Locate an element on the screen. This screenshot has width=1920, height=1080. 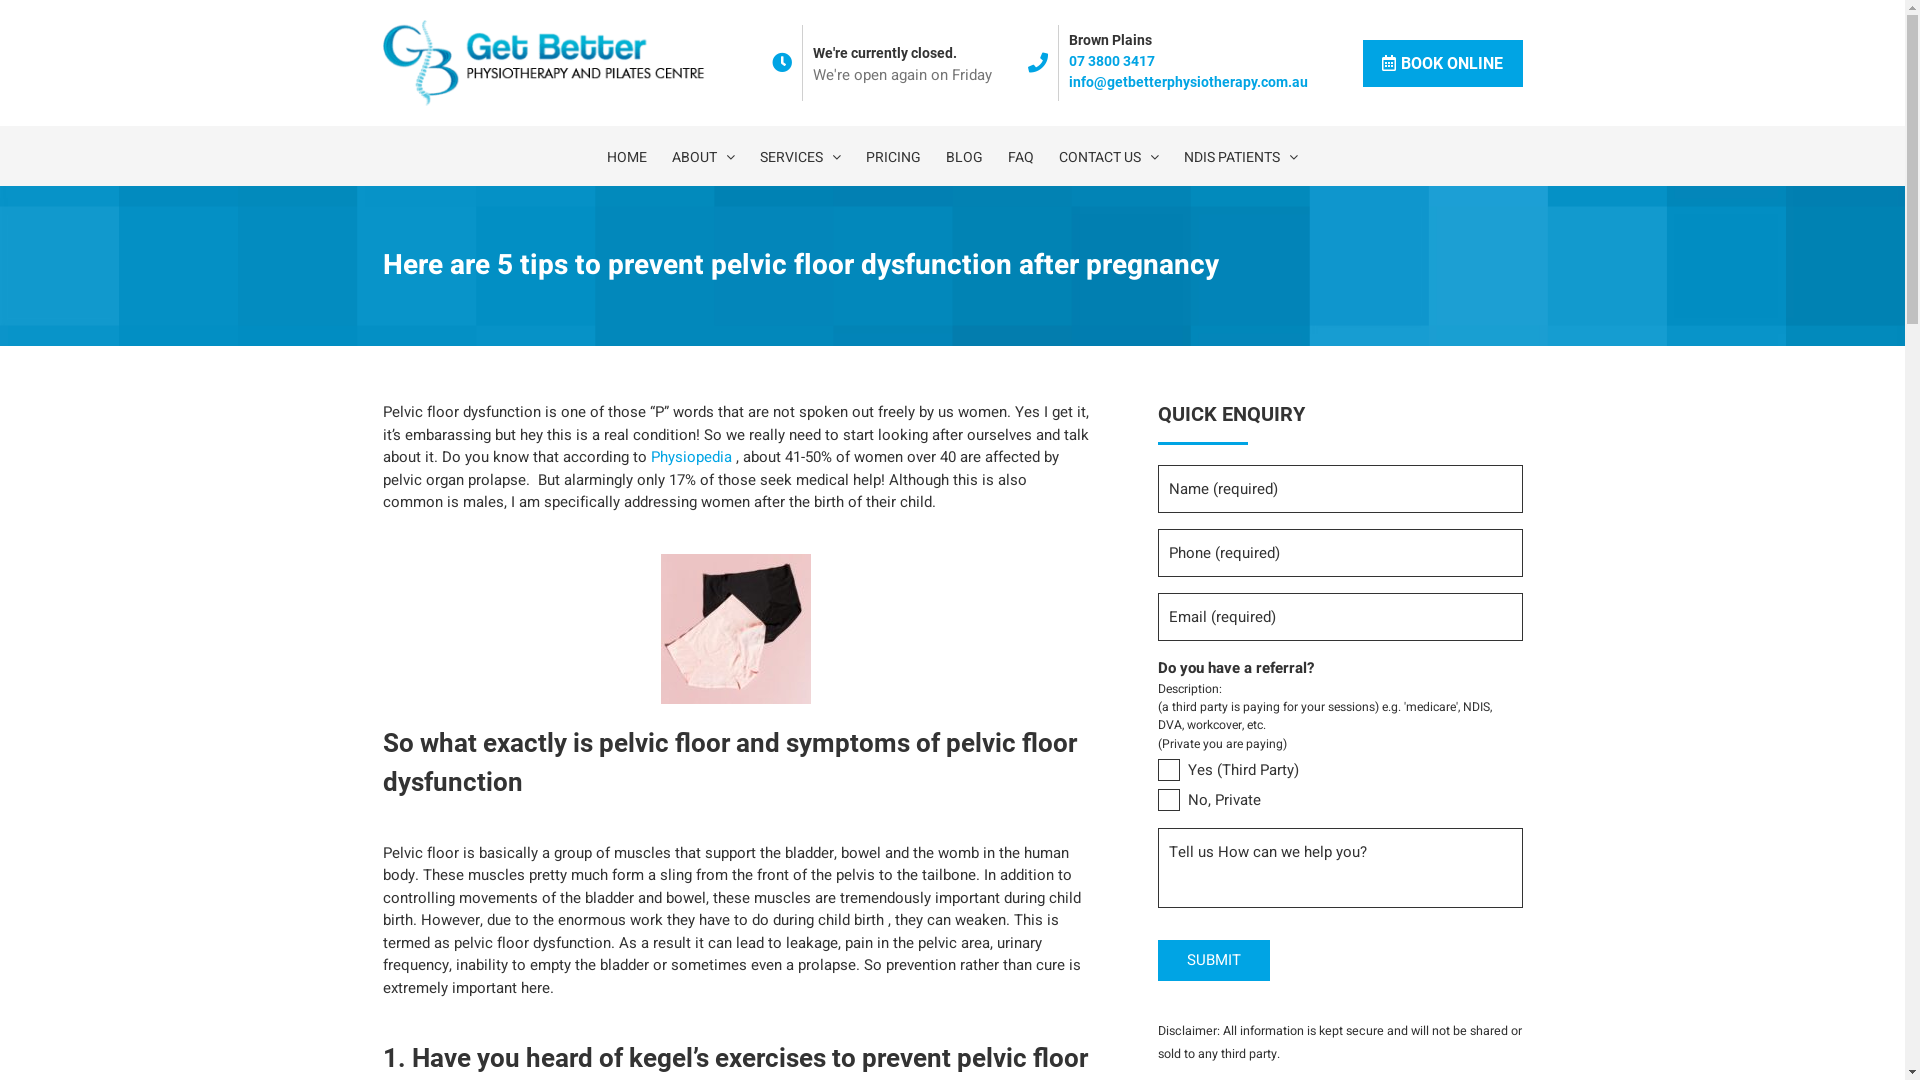
SERVICES is located at coordinates (800, 156).